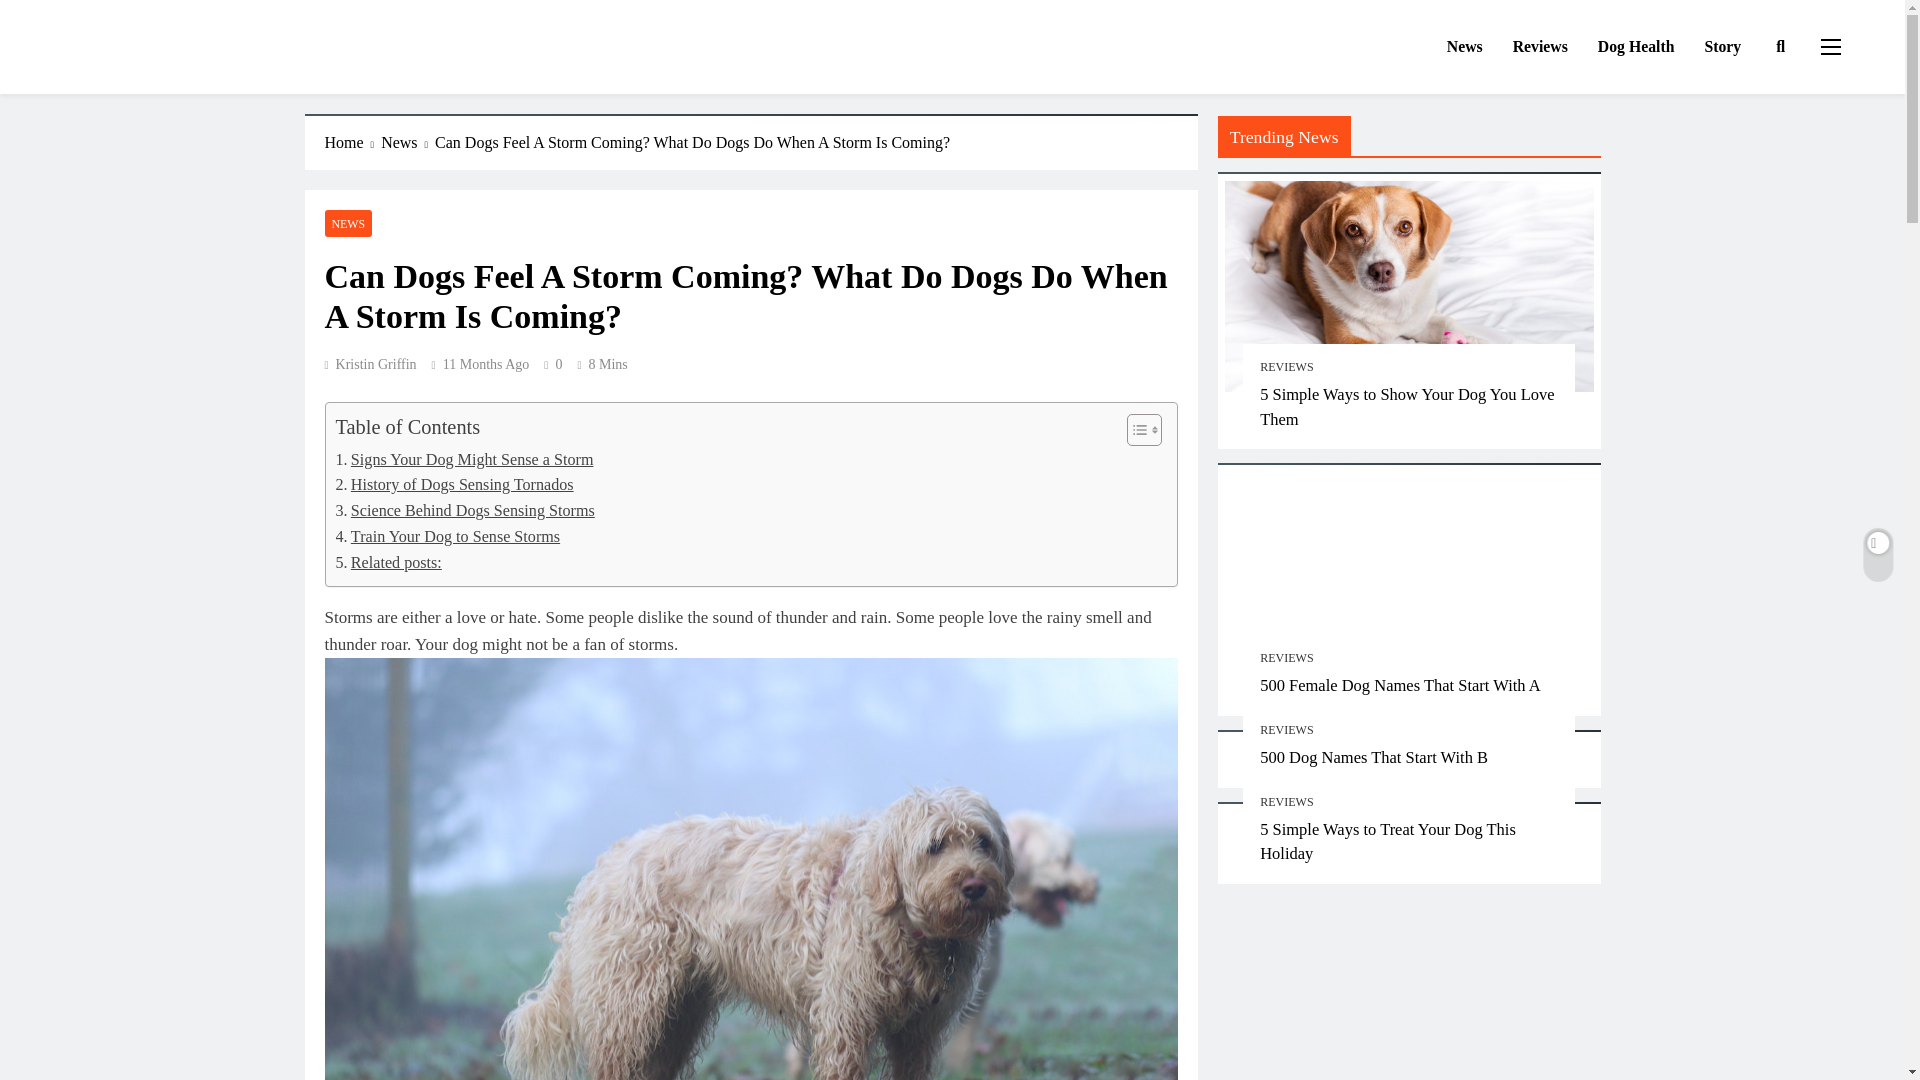 The width and height of the screenshot is (1920, 1080). I want to click on DogForms, so click(124, 68).